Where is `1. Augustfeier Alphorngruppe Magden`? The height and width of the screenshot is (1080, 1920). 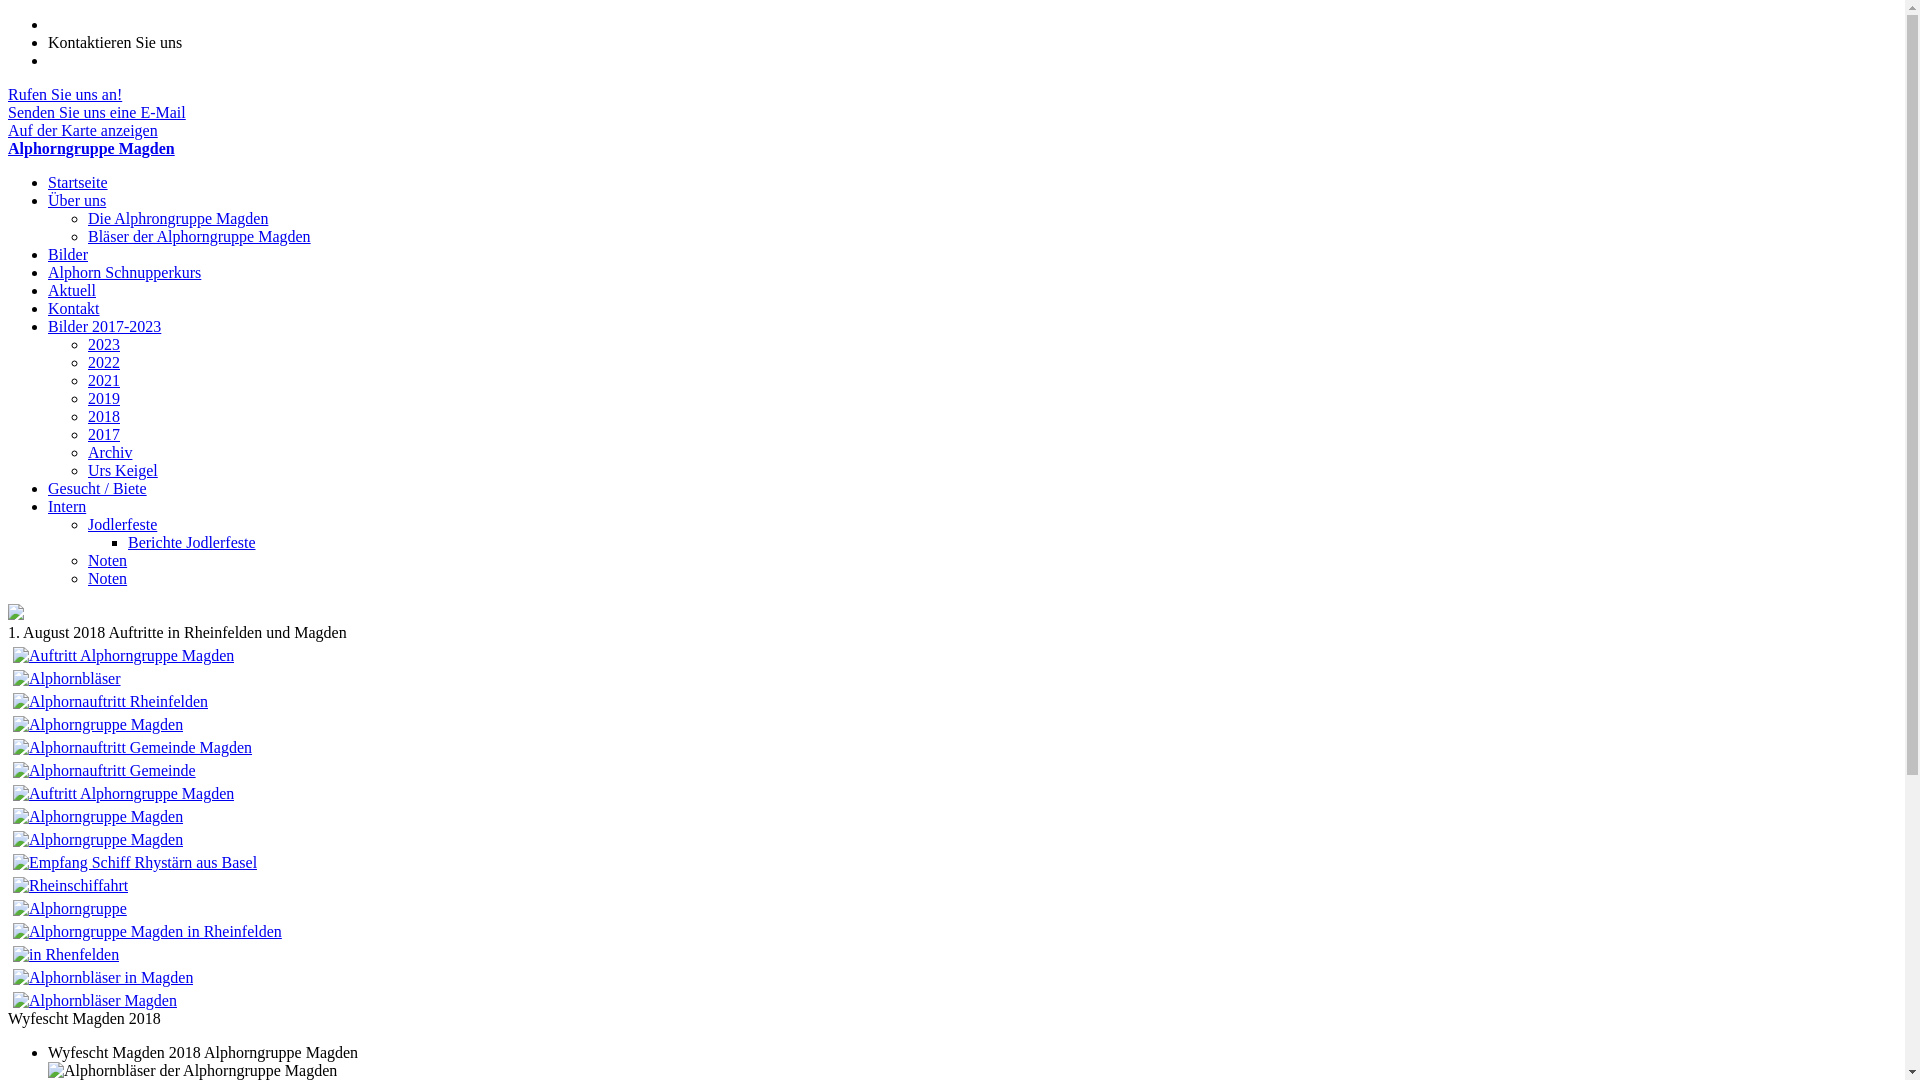 1. Augustfeier Alphorngruppe Magden is located at coordinates (66, 954).